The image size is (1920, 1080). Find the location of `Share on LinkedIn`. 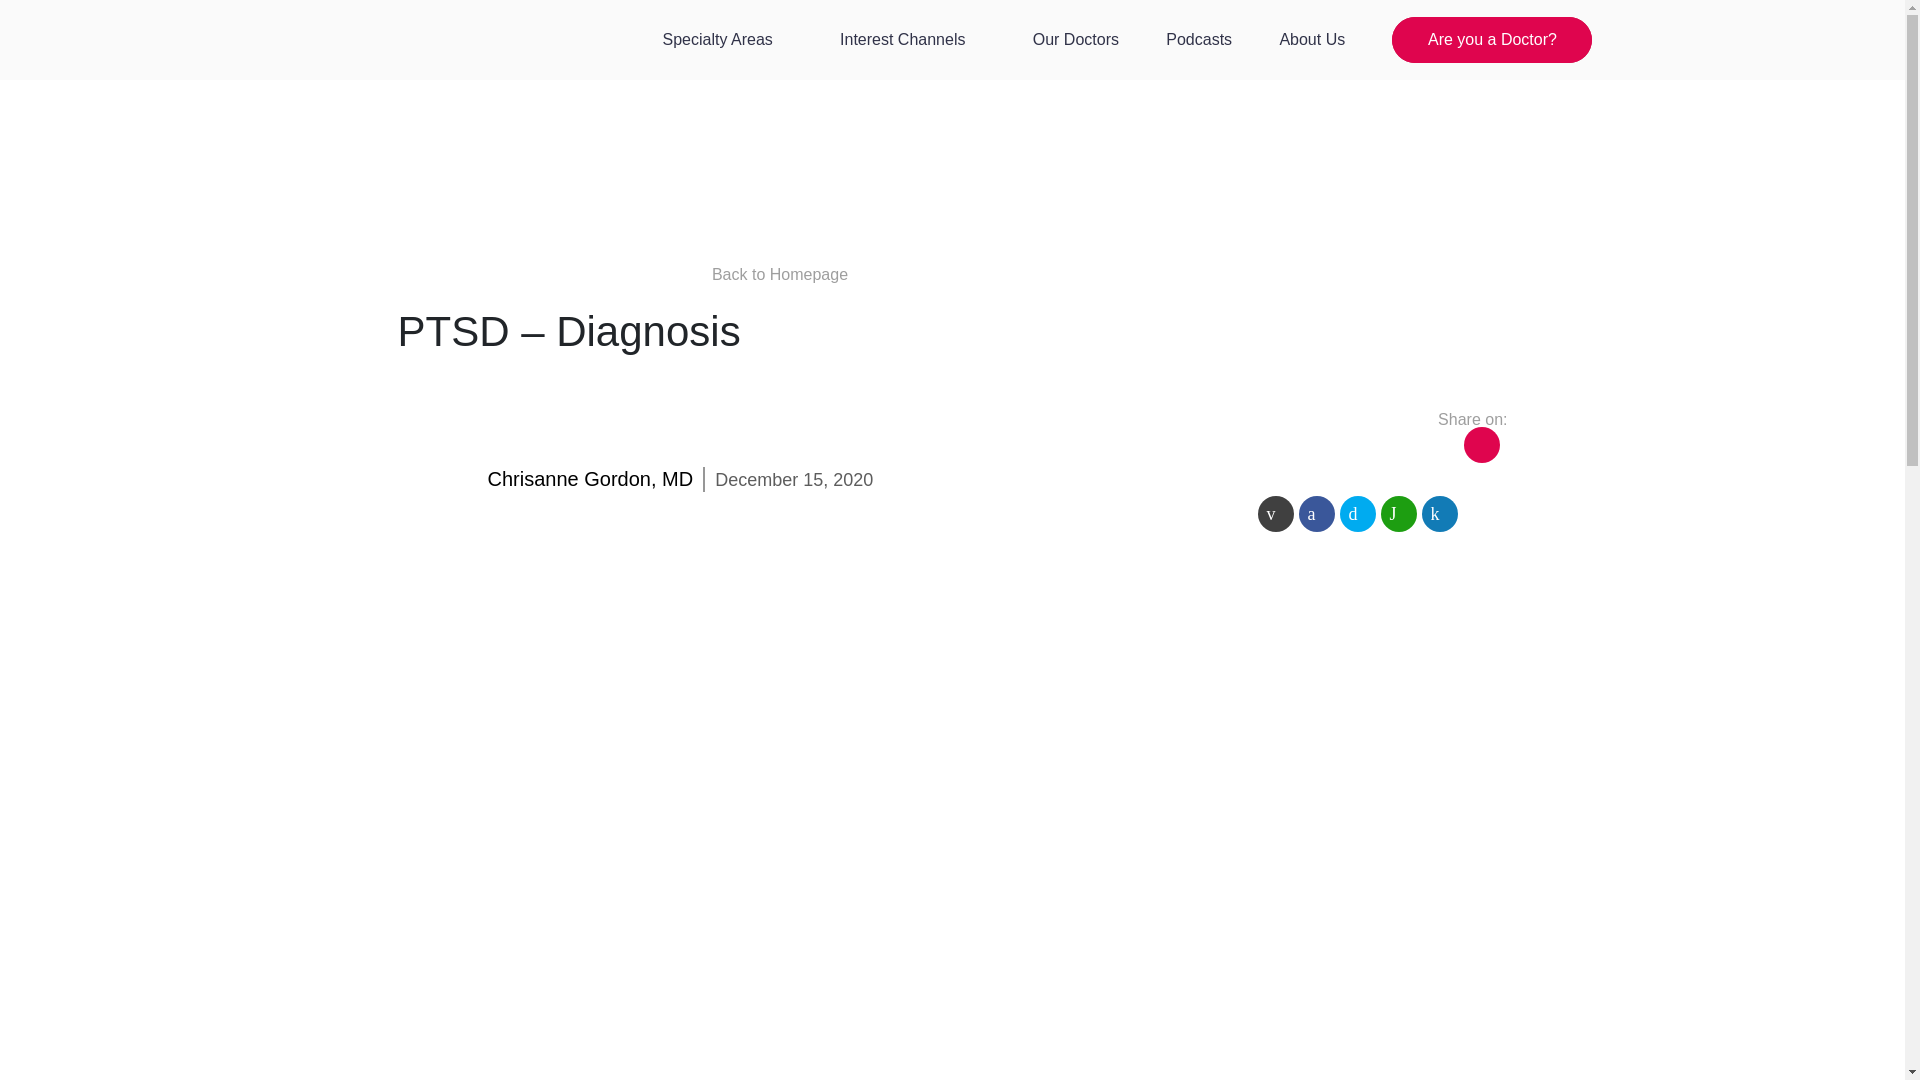

Share on LinkedIn is located at coordinates (1440, 514).